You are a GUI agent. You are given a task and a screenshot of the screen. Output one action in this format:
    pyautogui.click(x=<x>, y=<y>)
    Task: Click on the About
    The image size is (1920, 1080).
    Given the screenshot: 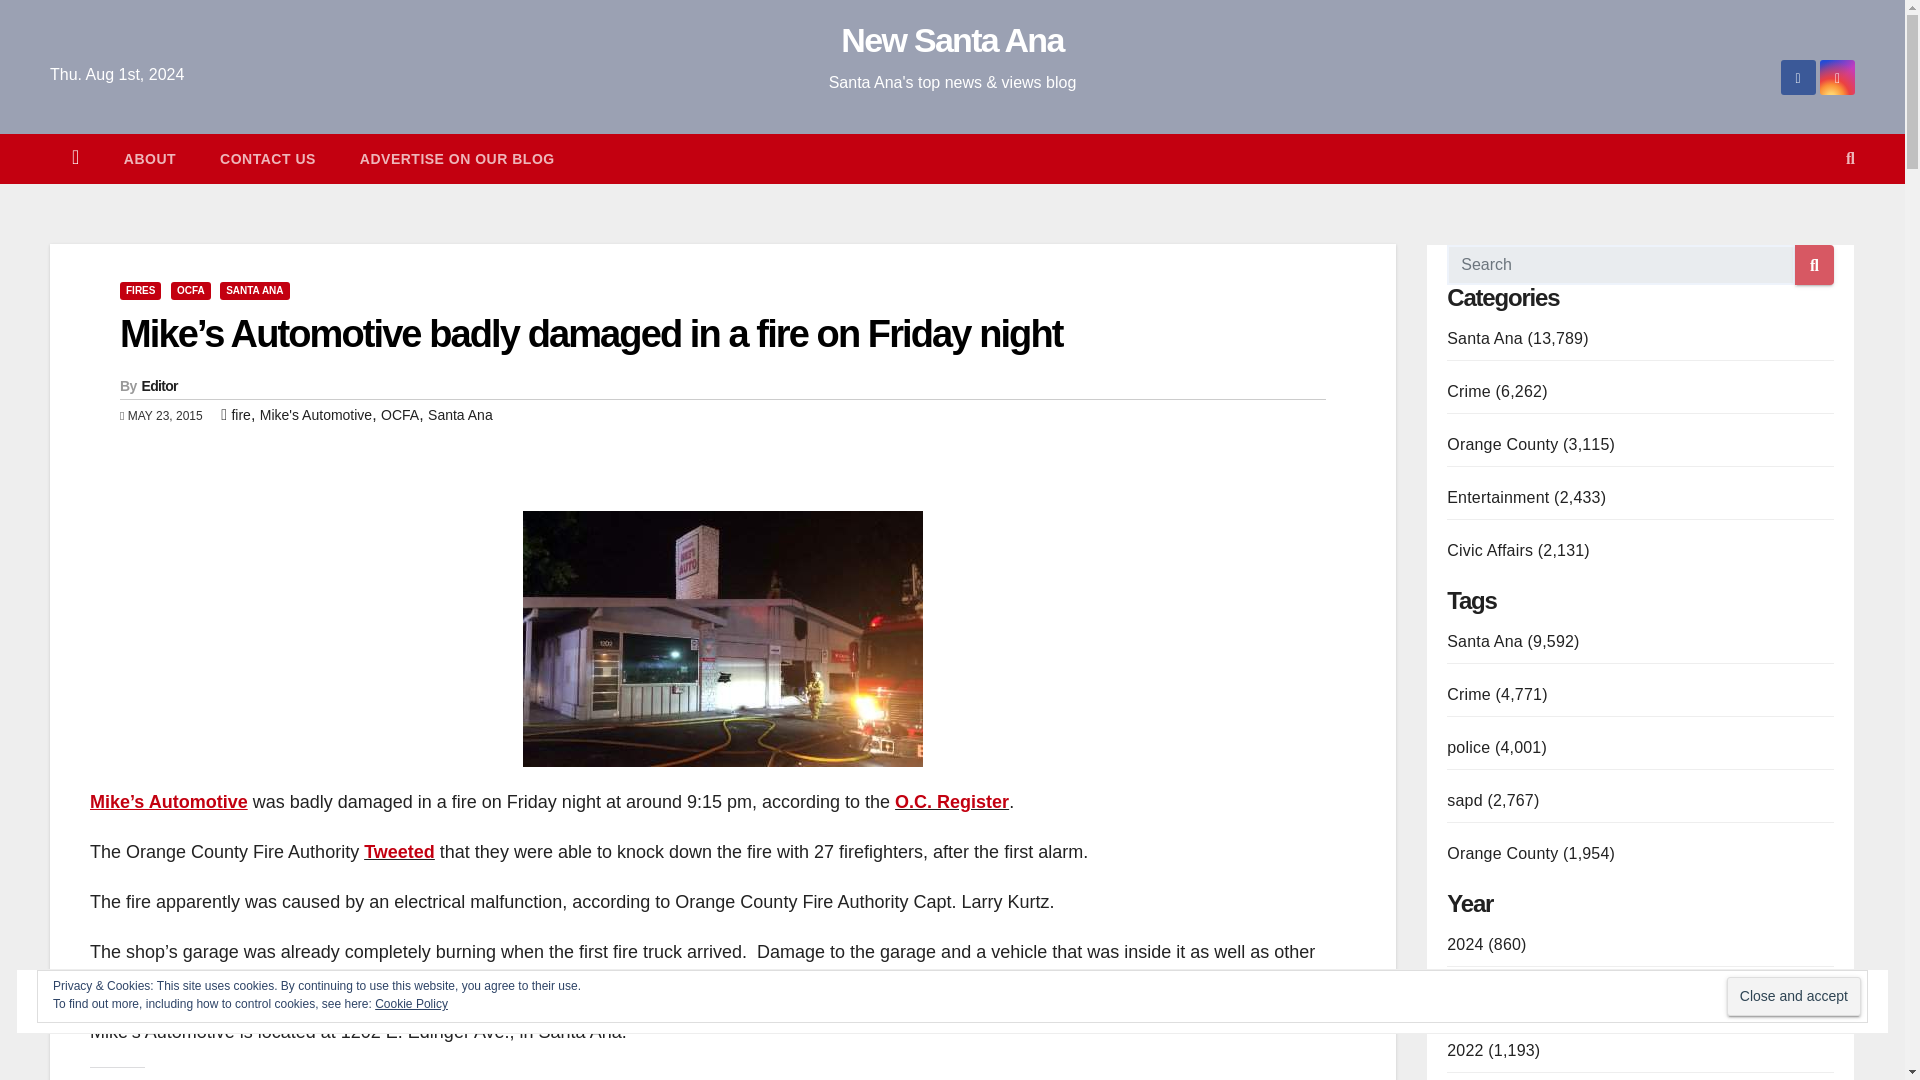 What is the action you would take?
    pyautogui.click(x=149, y=158)
    